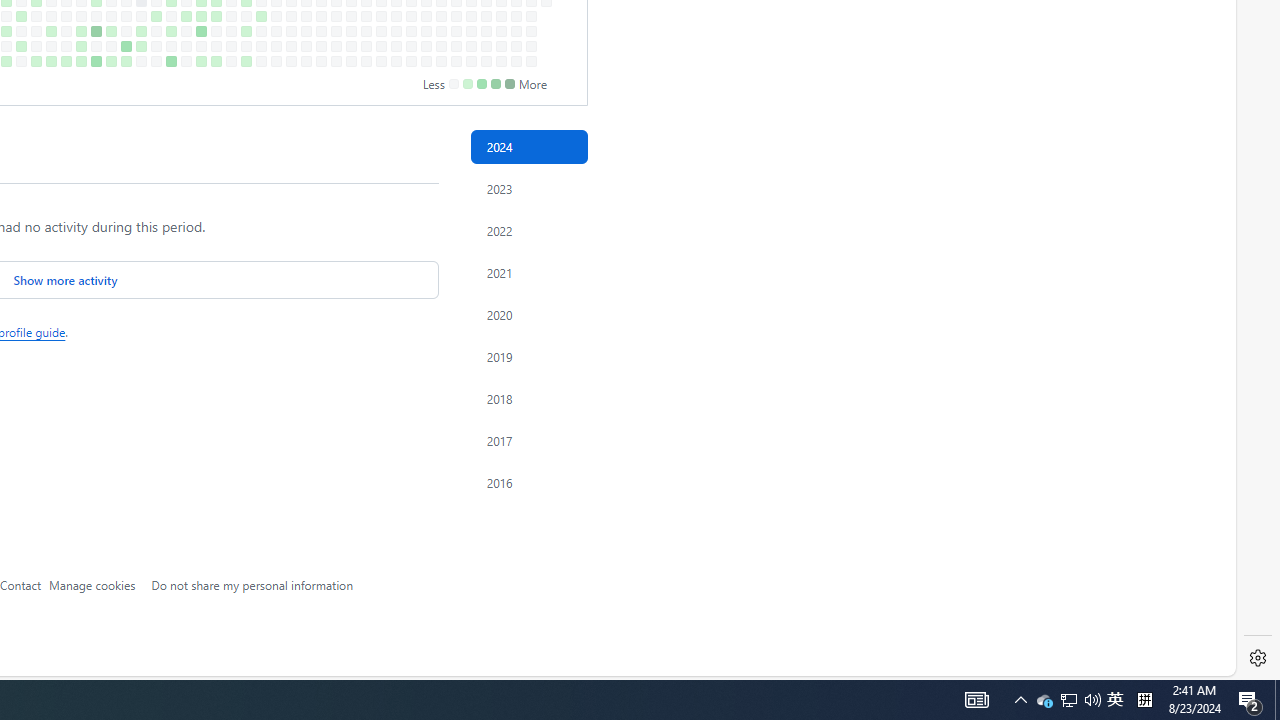 The width and height of the screenshot is (1280, 720). Describe the element at coordinates (486, 61) in the screenshot. I see `No contributions on December 7th.` at that location.